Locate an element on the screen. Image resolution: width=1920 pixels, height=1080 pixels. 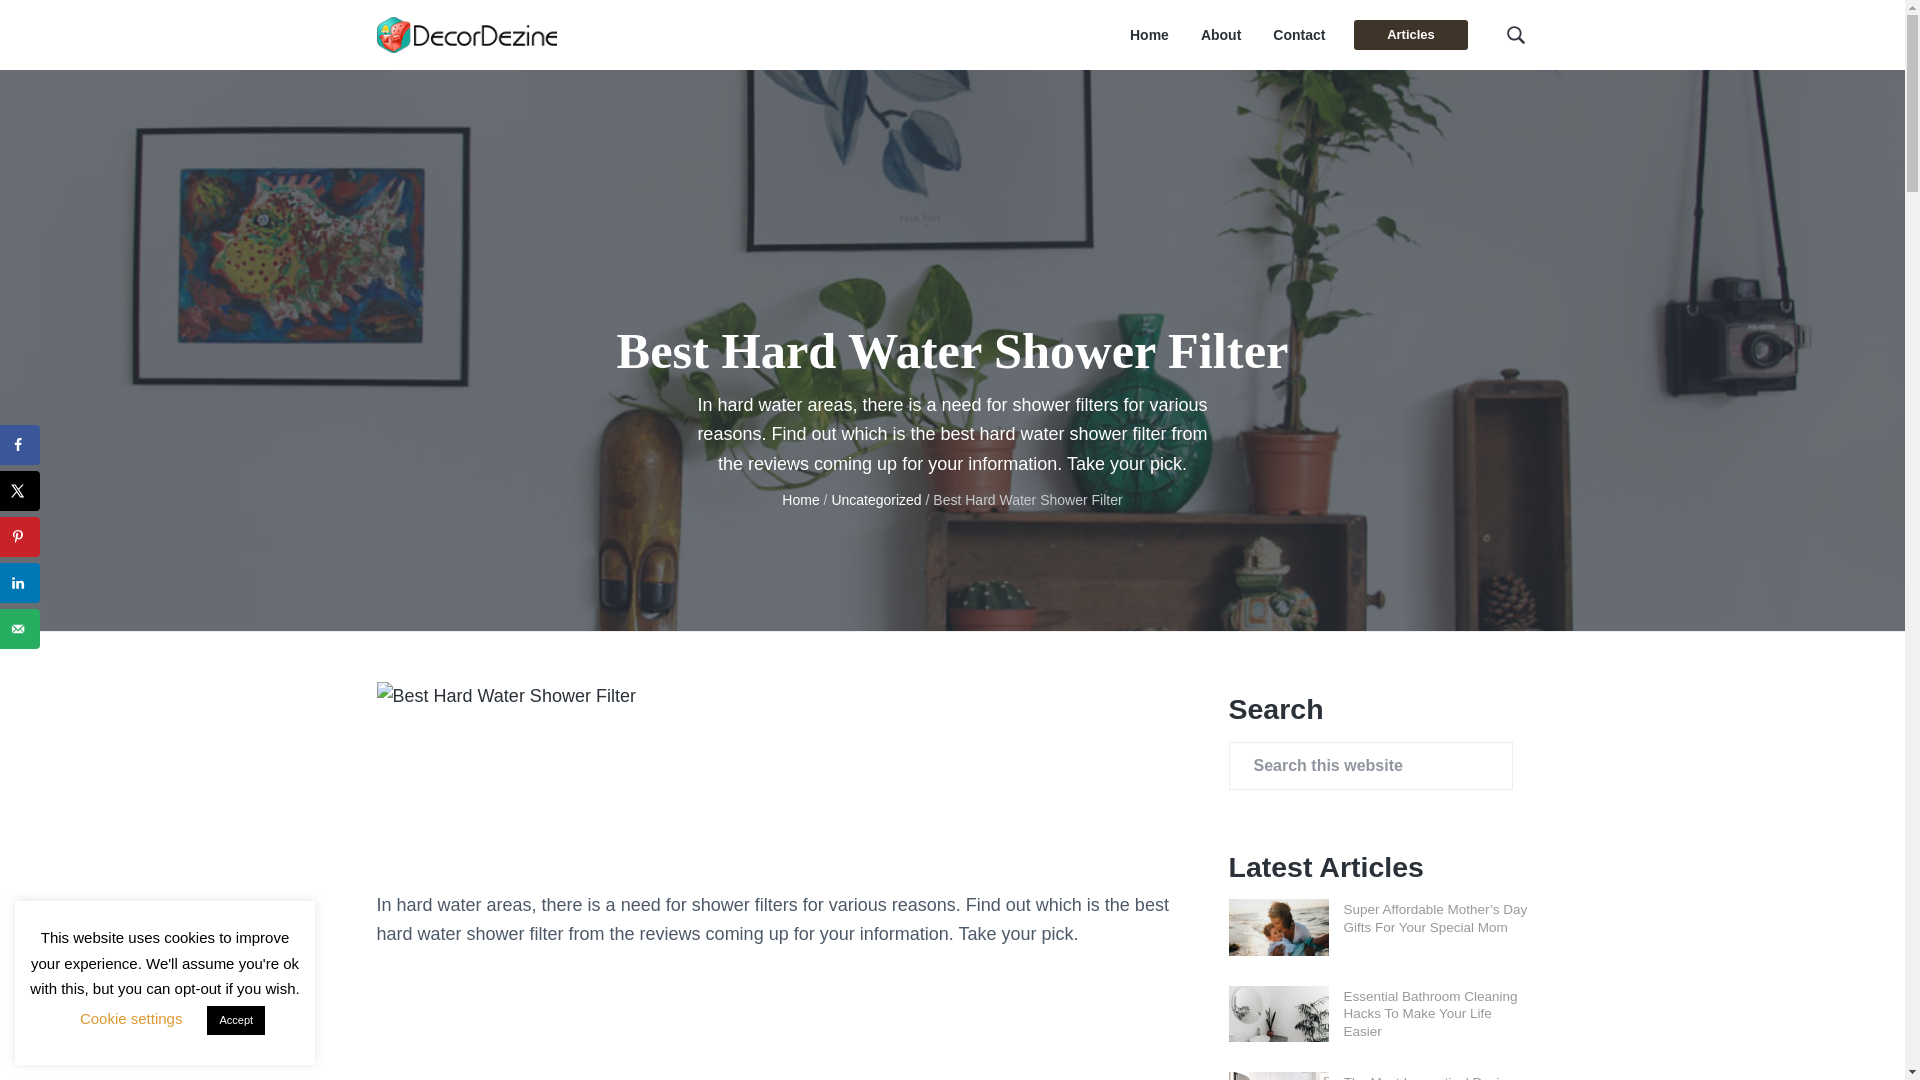
Essential Bathroom Cleaning Hacks To Make Your Life Easier is located at coordinates (1431, 1014).